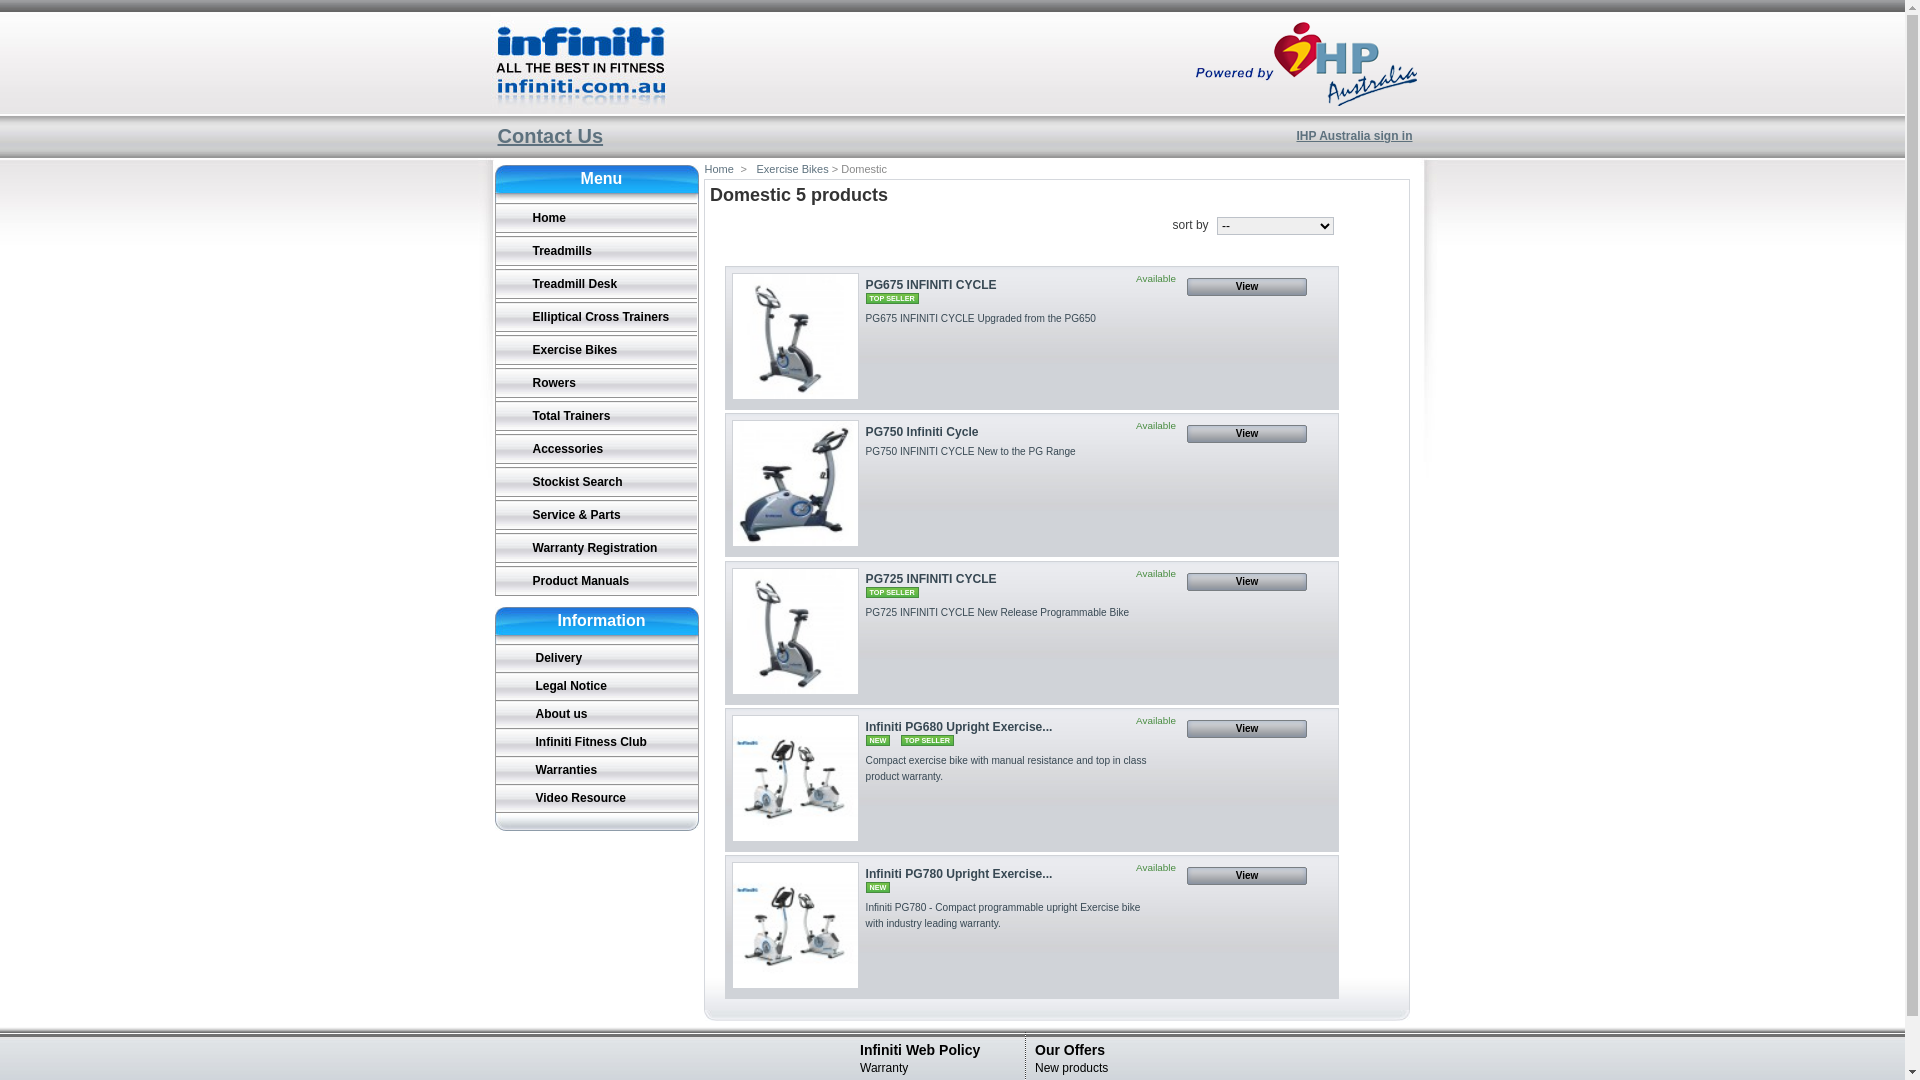 The height and width of the screenshot is (1080, 1920). Describe the element at coordinates (1354, 136) in the screenshot. I see `IHP Australia sign in` at that location.